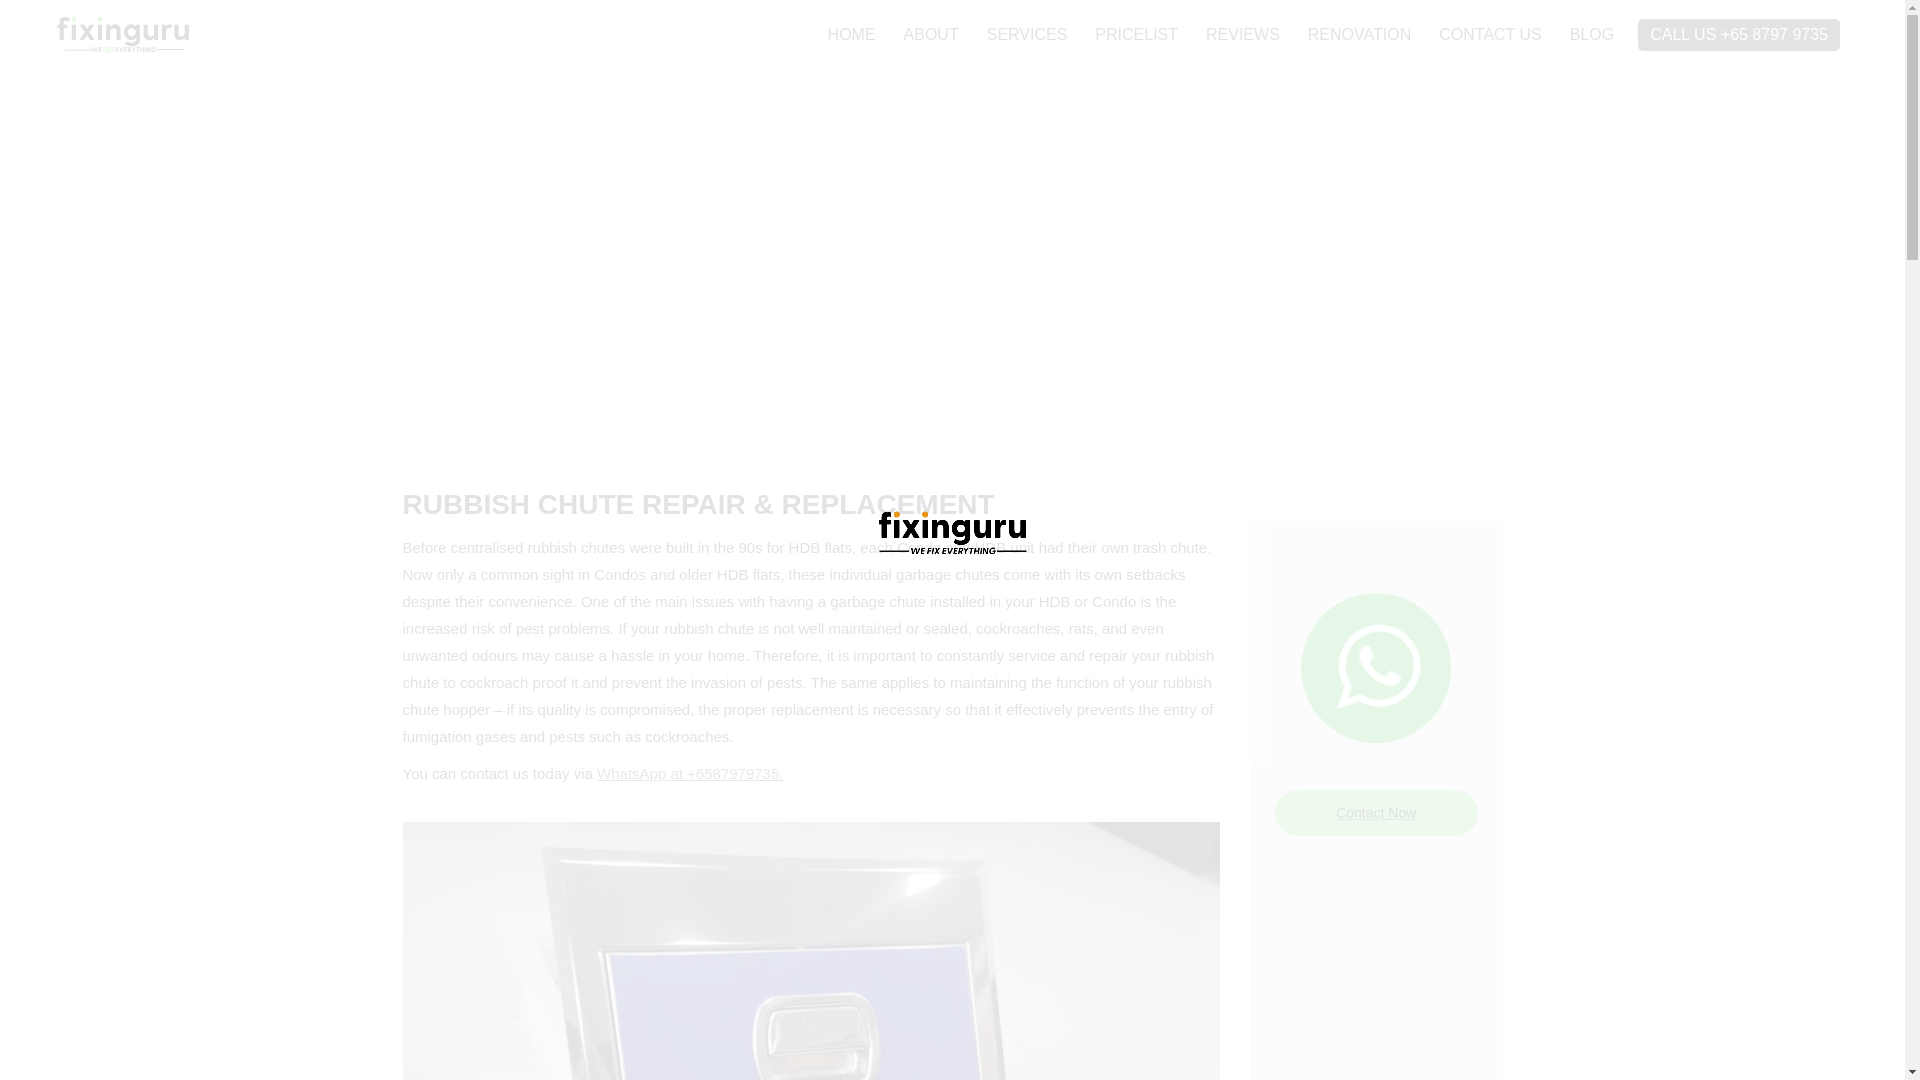  What do you see at coordinates (1359, 34) in the screenshot?
I see `RENOVATION` at bounding box center [1359, 34].